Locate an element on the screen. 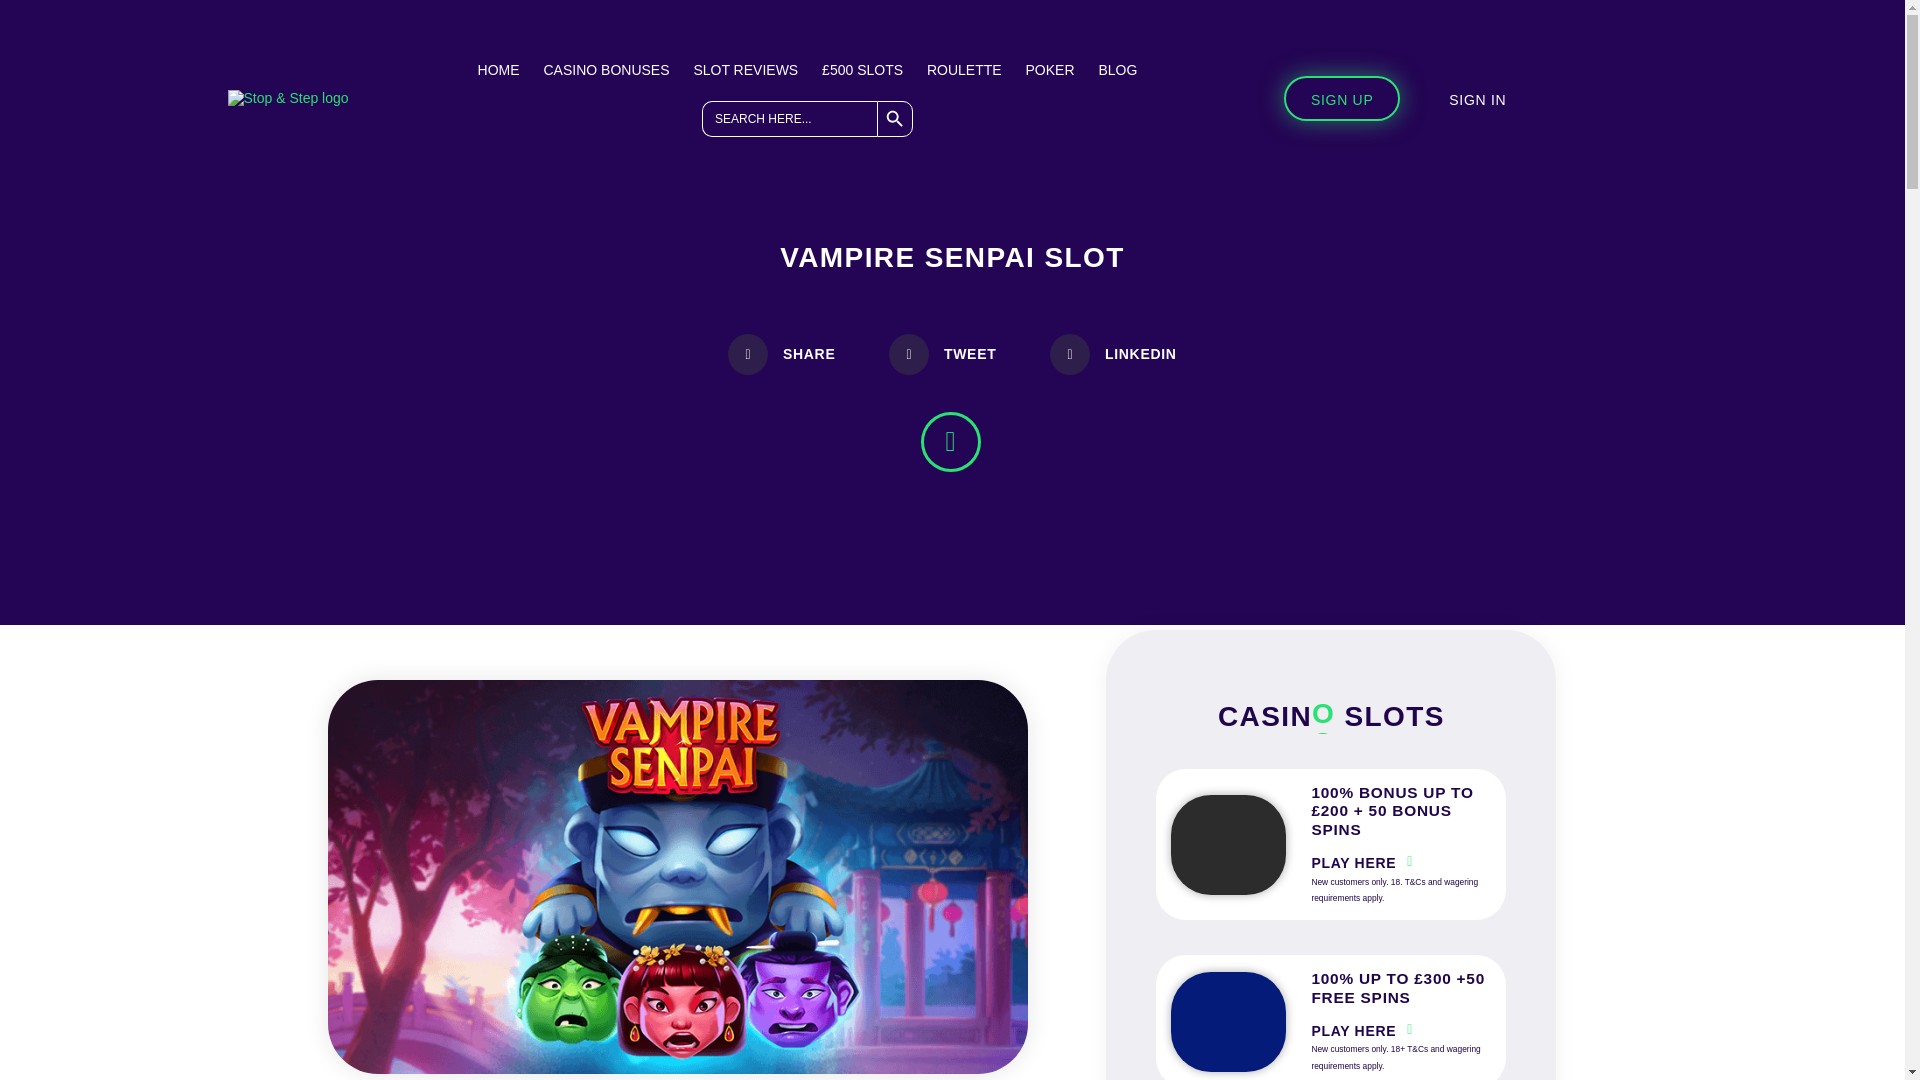 This screenshot has height=1080, width=1920. ROULETTE is located at coordinates (964, 69).